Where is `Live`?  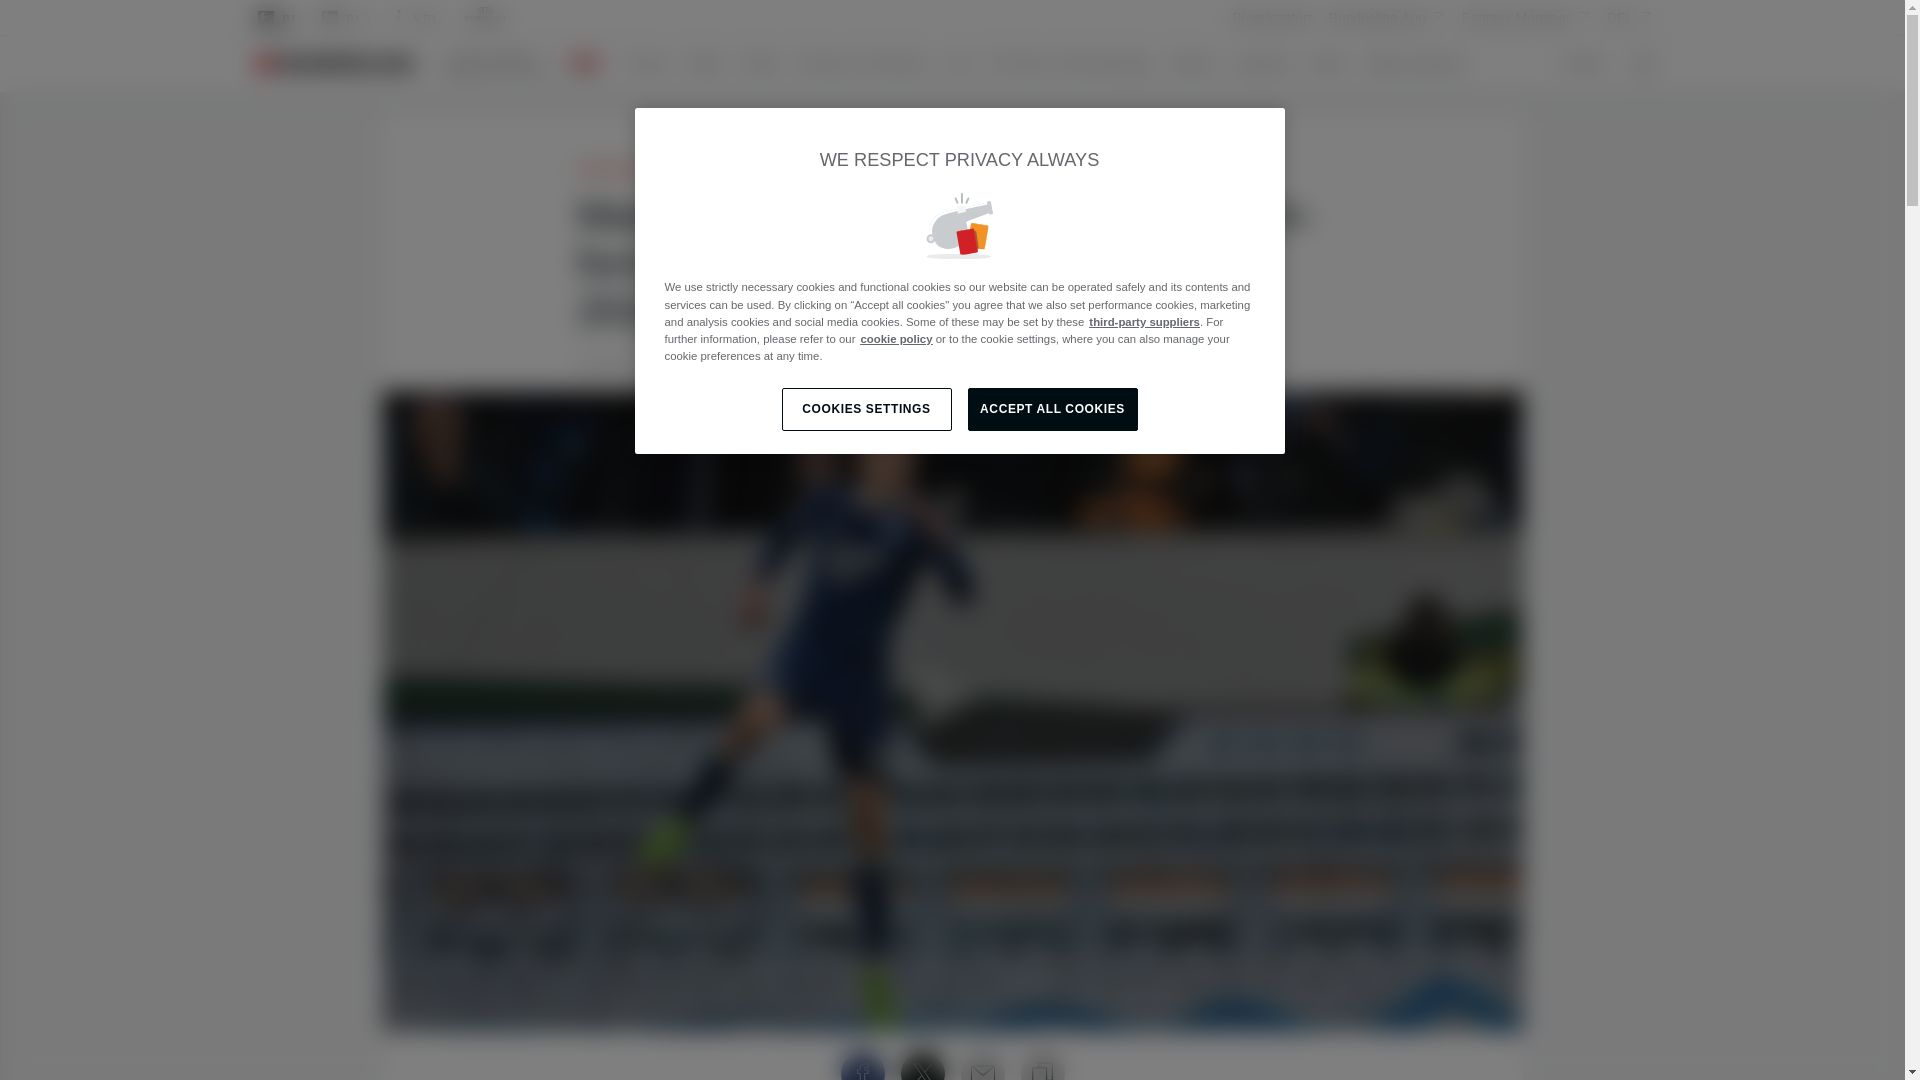 Live is located at coordinates (965, 63).